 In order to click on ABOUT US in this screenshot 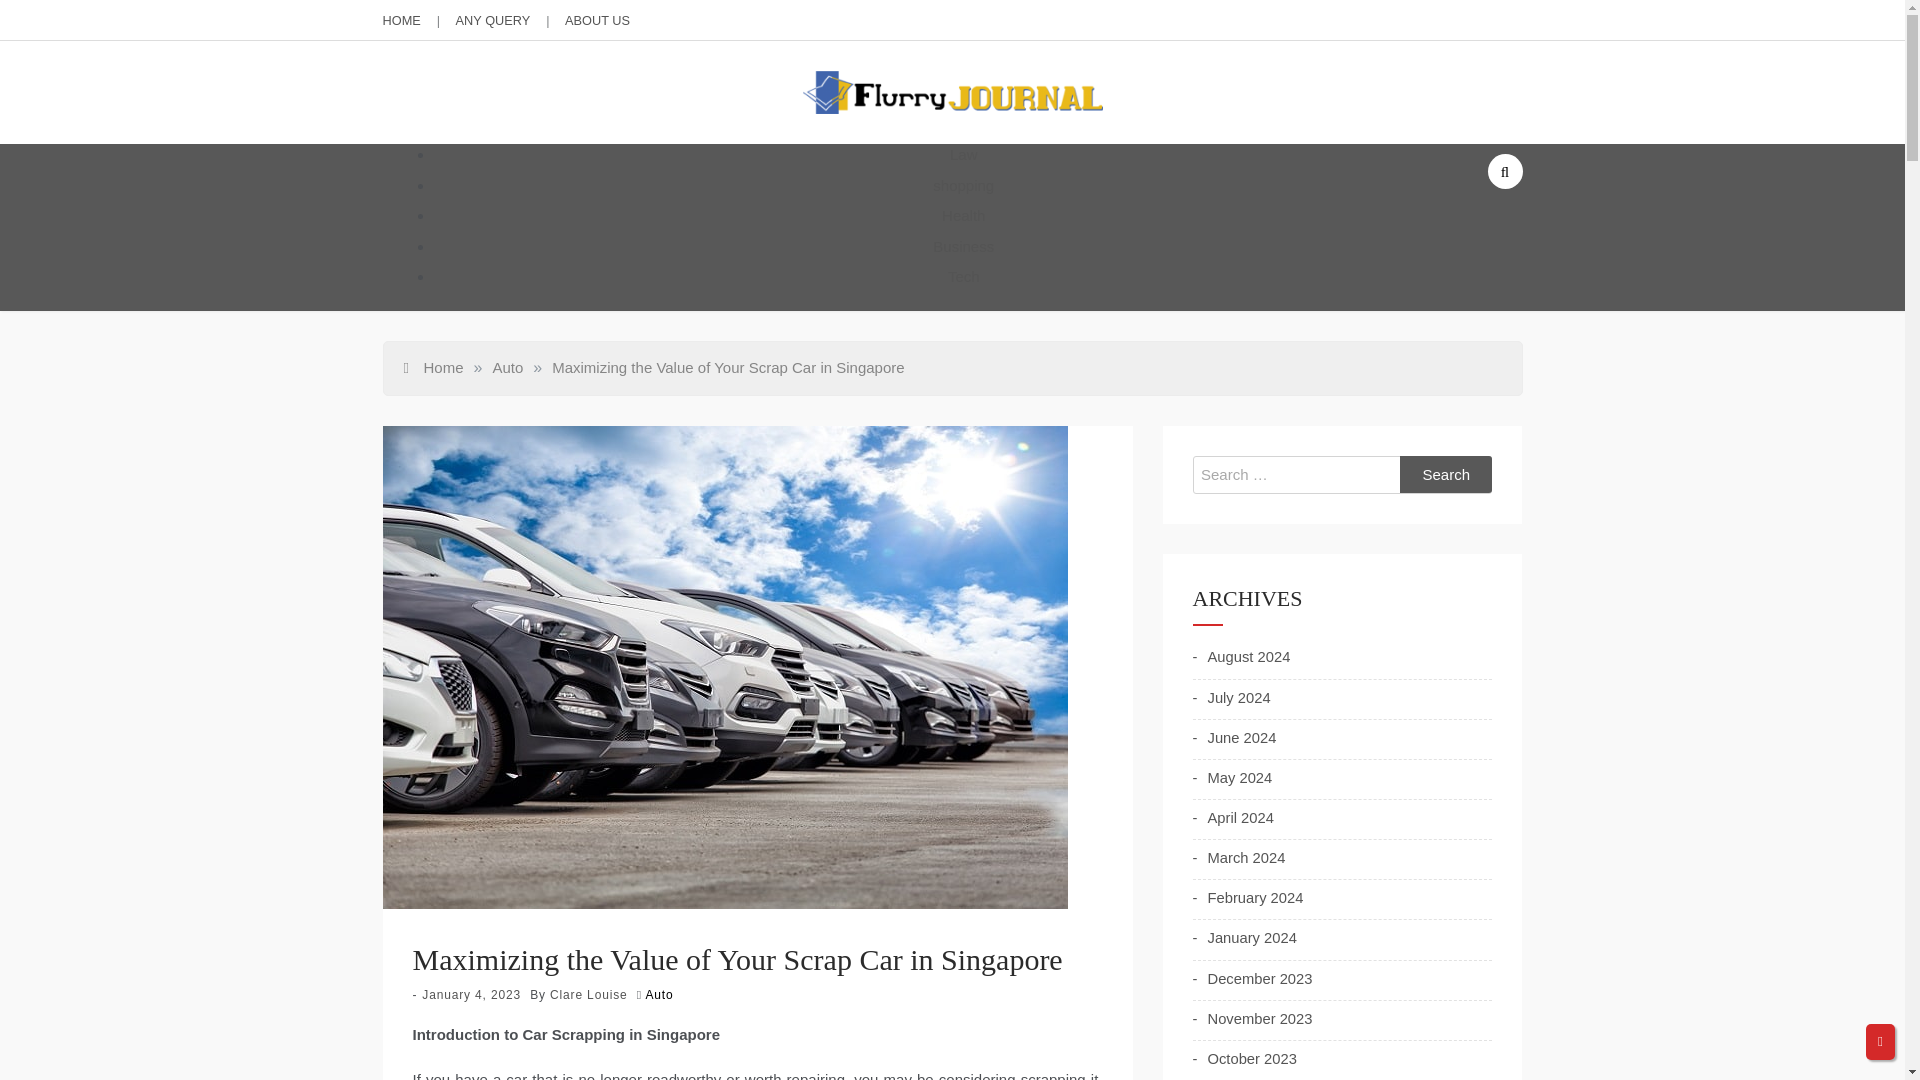, I will do `click(596, 20)`.